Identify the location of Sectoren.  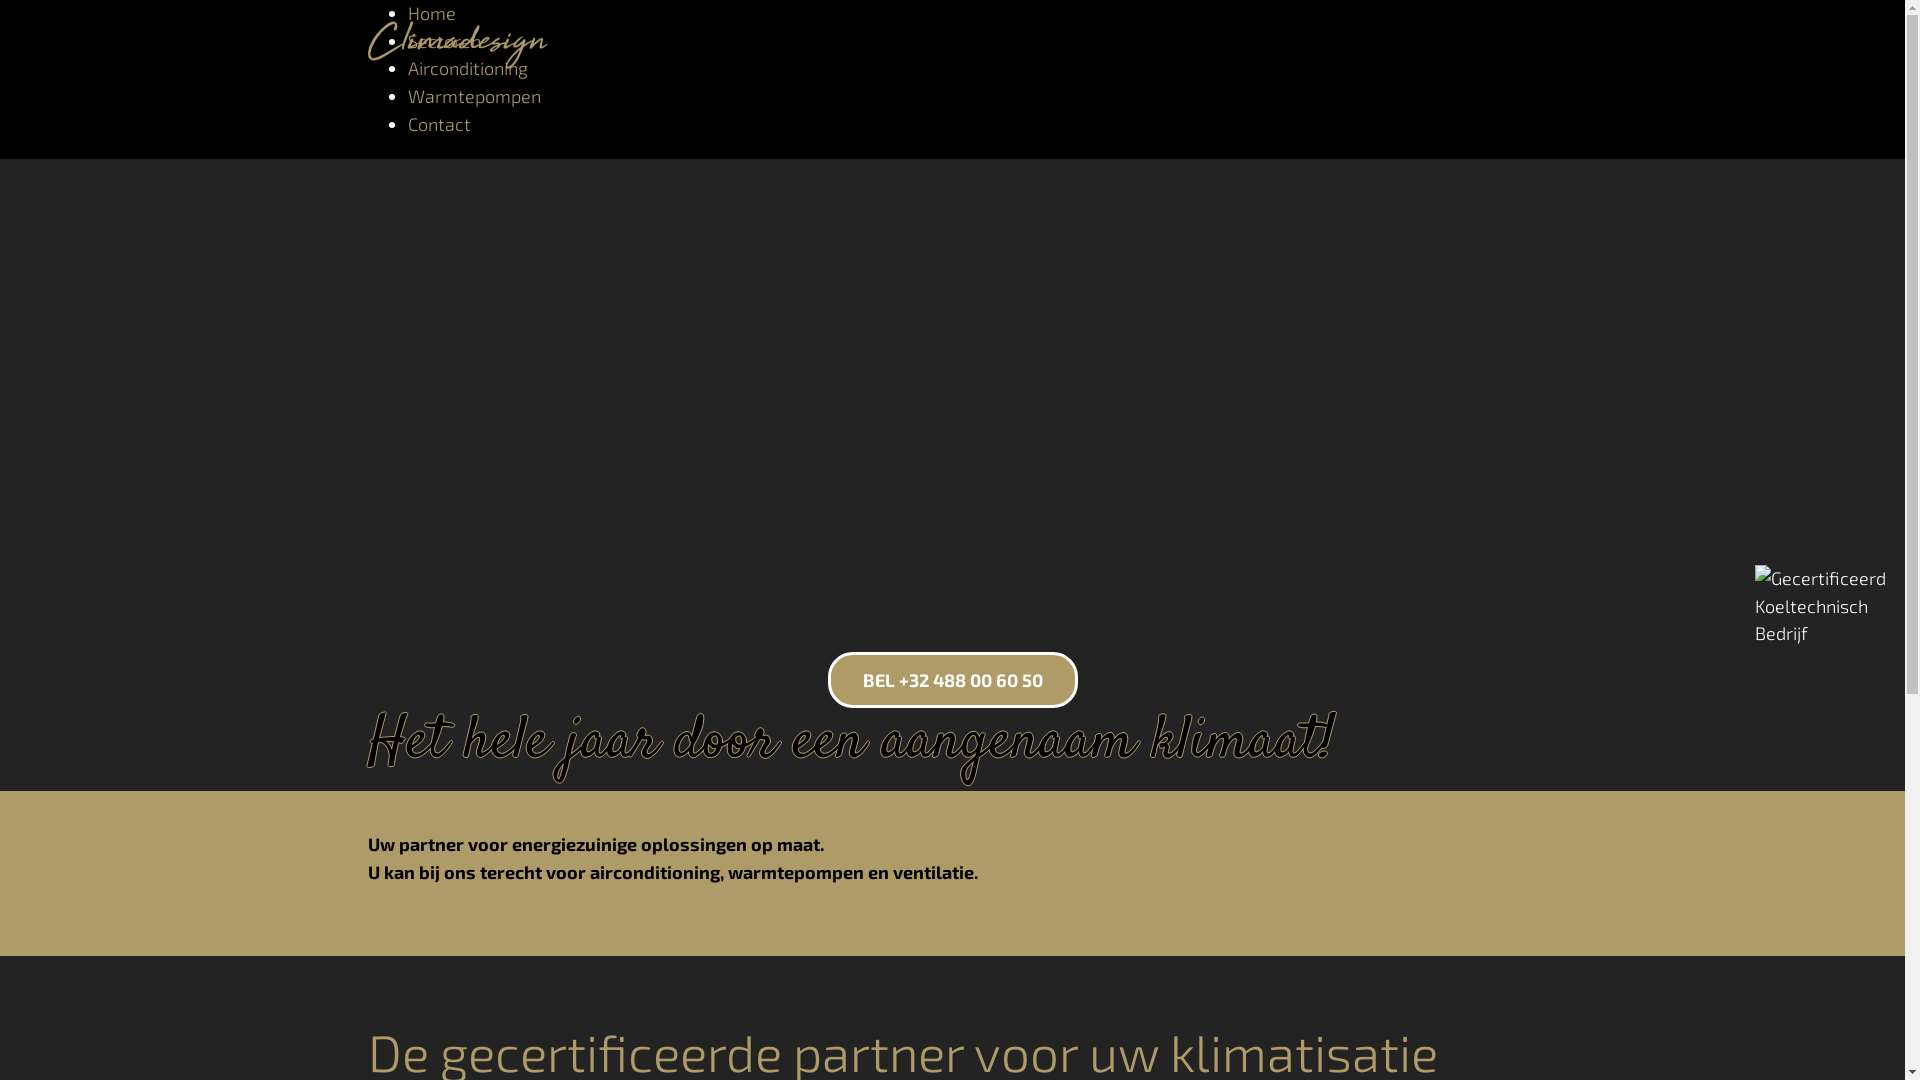
(444, 41).